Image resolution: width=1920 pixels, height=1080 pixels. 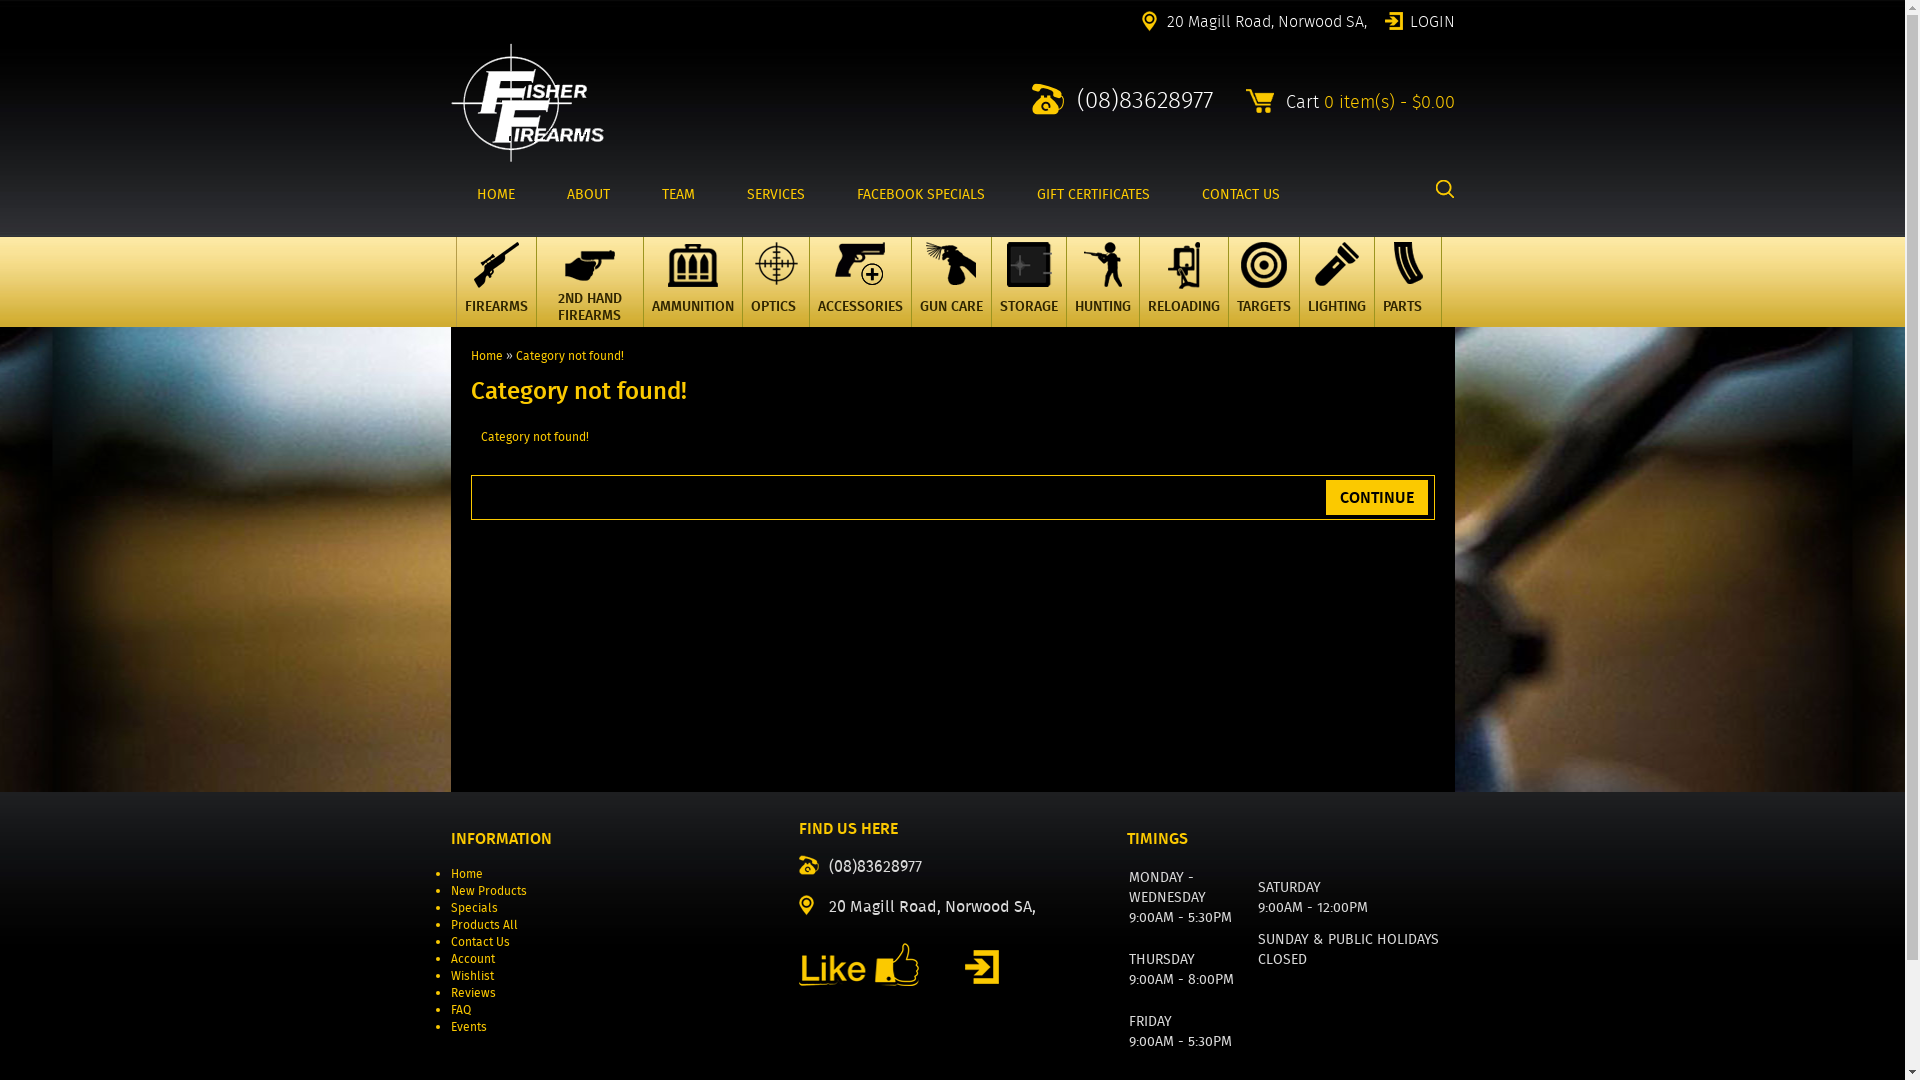 I want to click on Account, so click(x=472, y=958).